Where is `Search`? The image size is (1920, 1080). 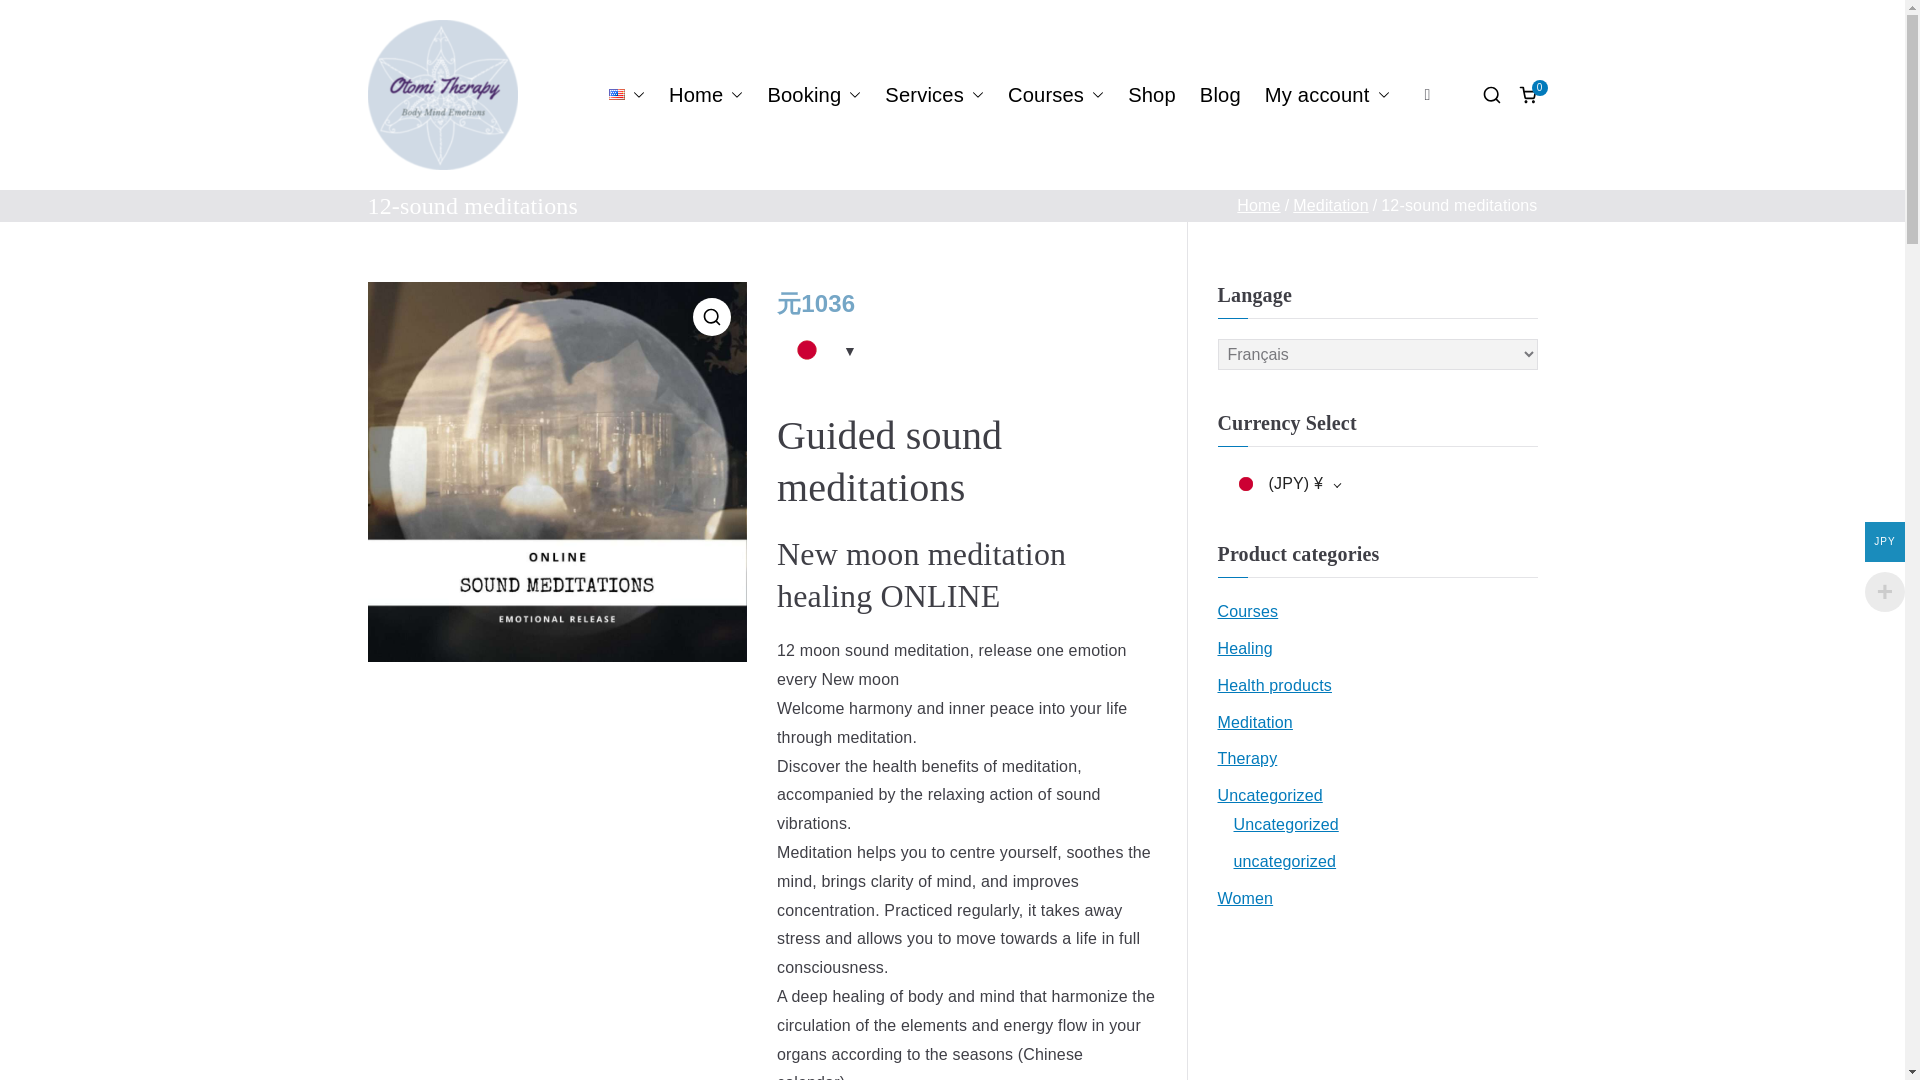 Search is located at coordinates (36, 16).